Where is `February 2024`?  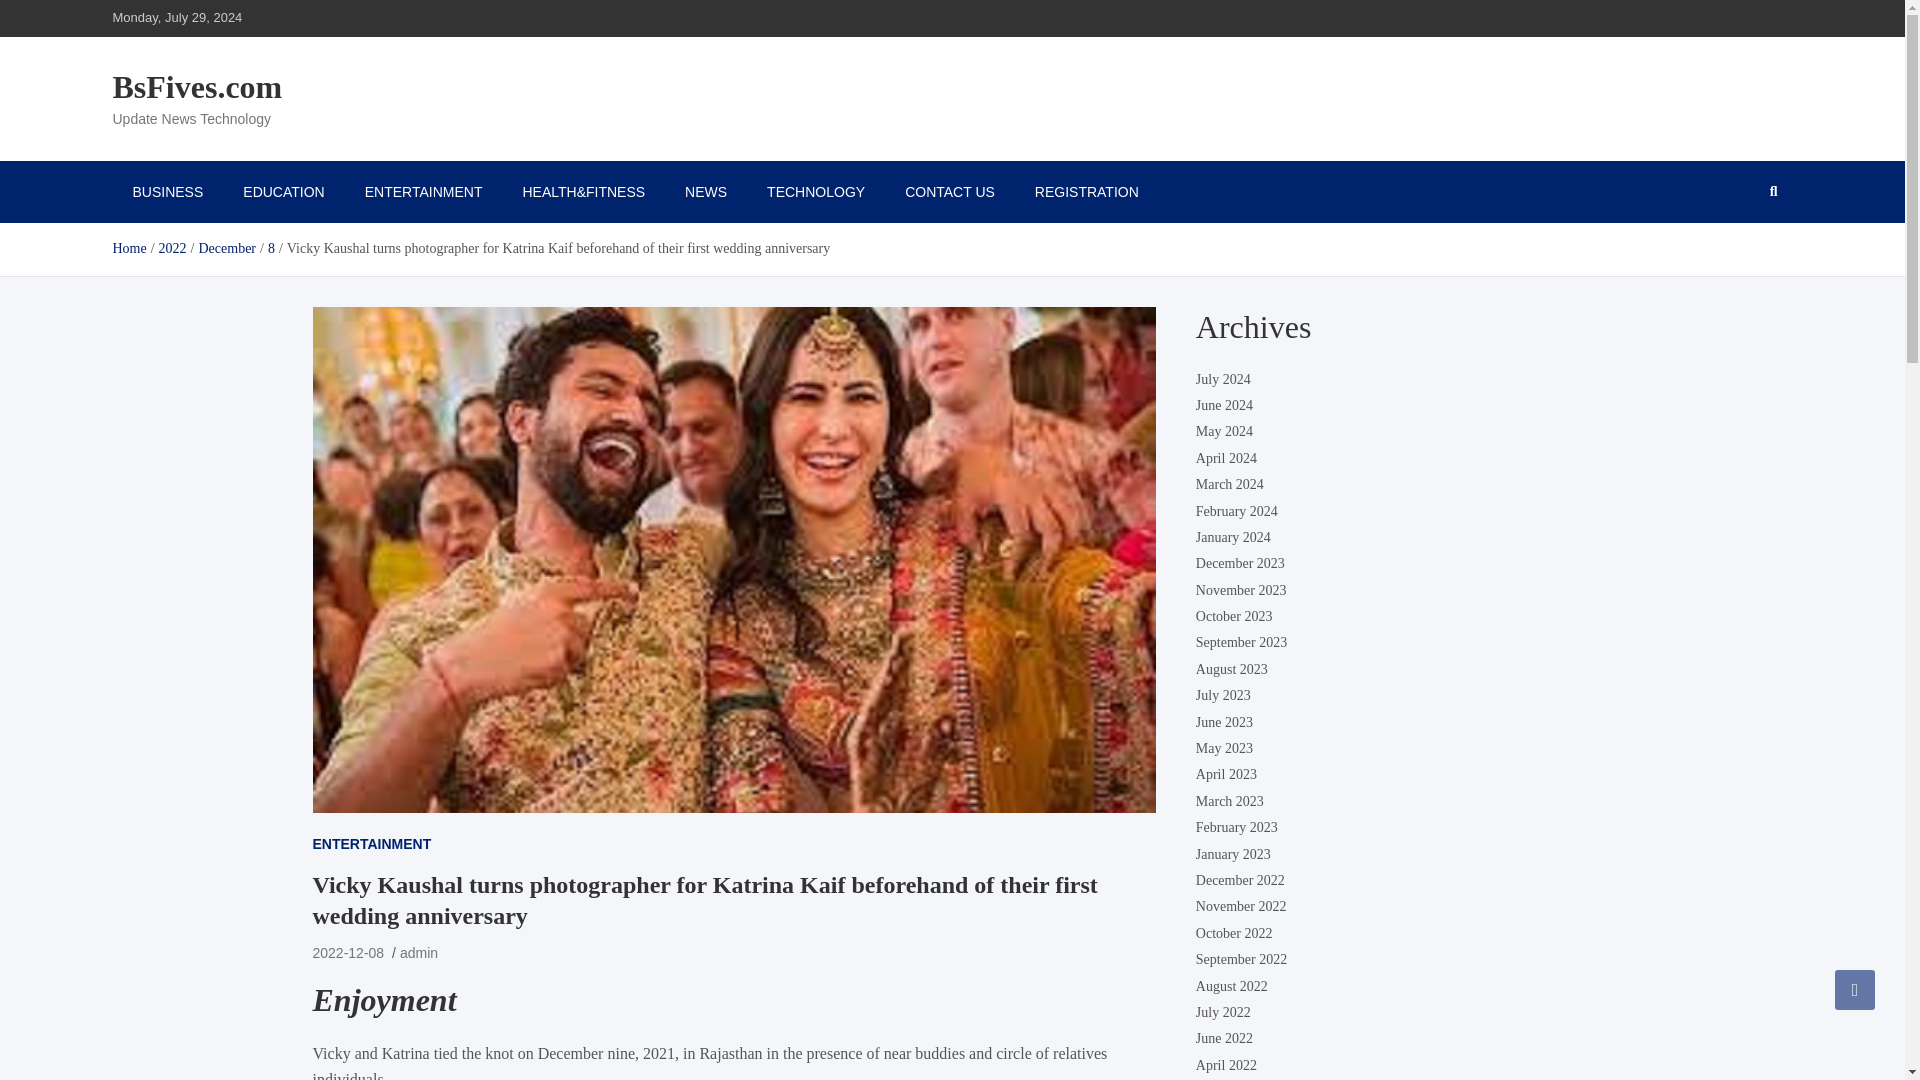
February 2024 is located at coordinates (1237, 510).